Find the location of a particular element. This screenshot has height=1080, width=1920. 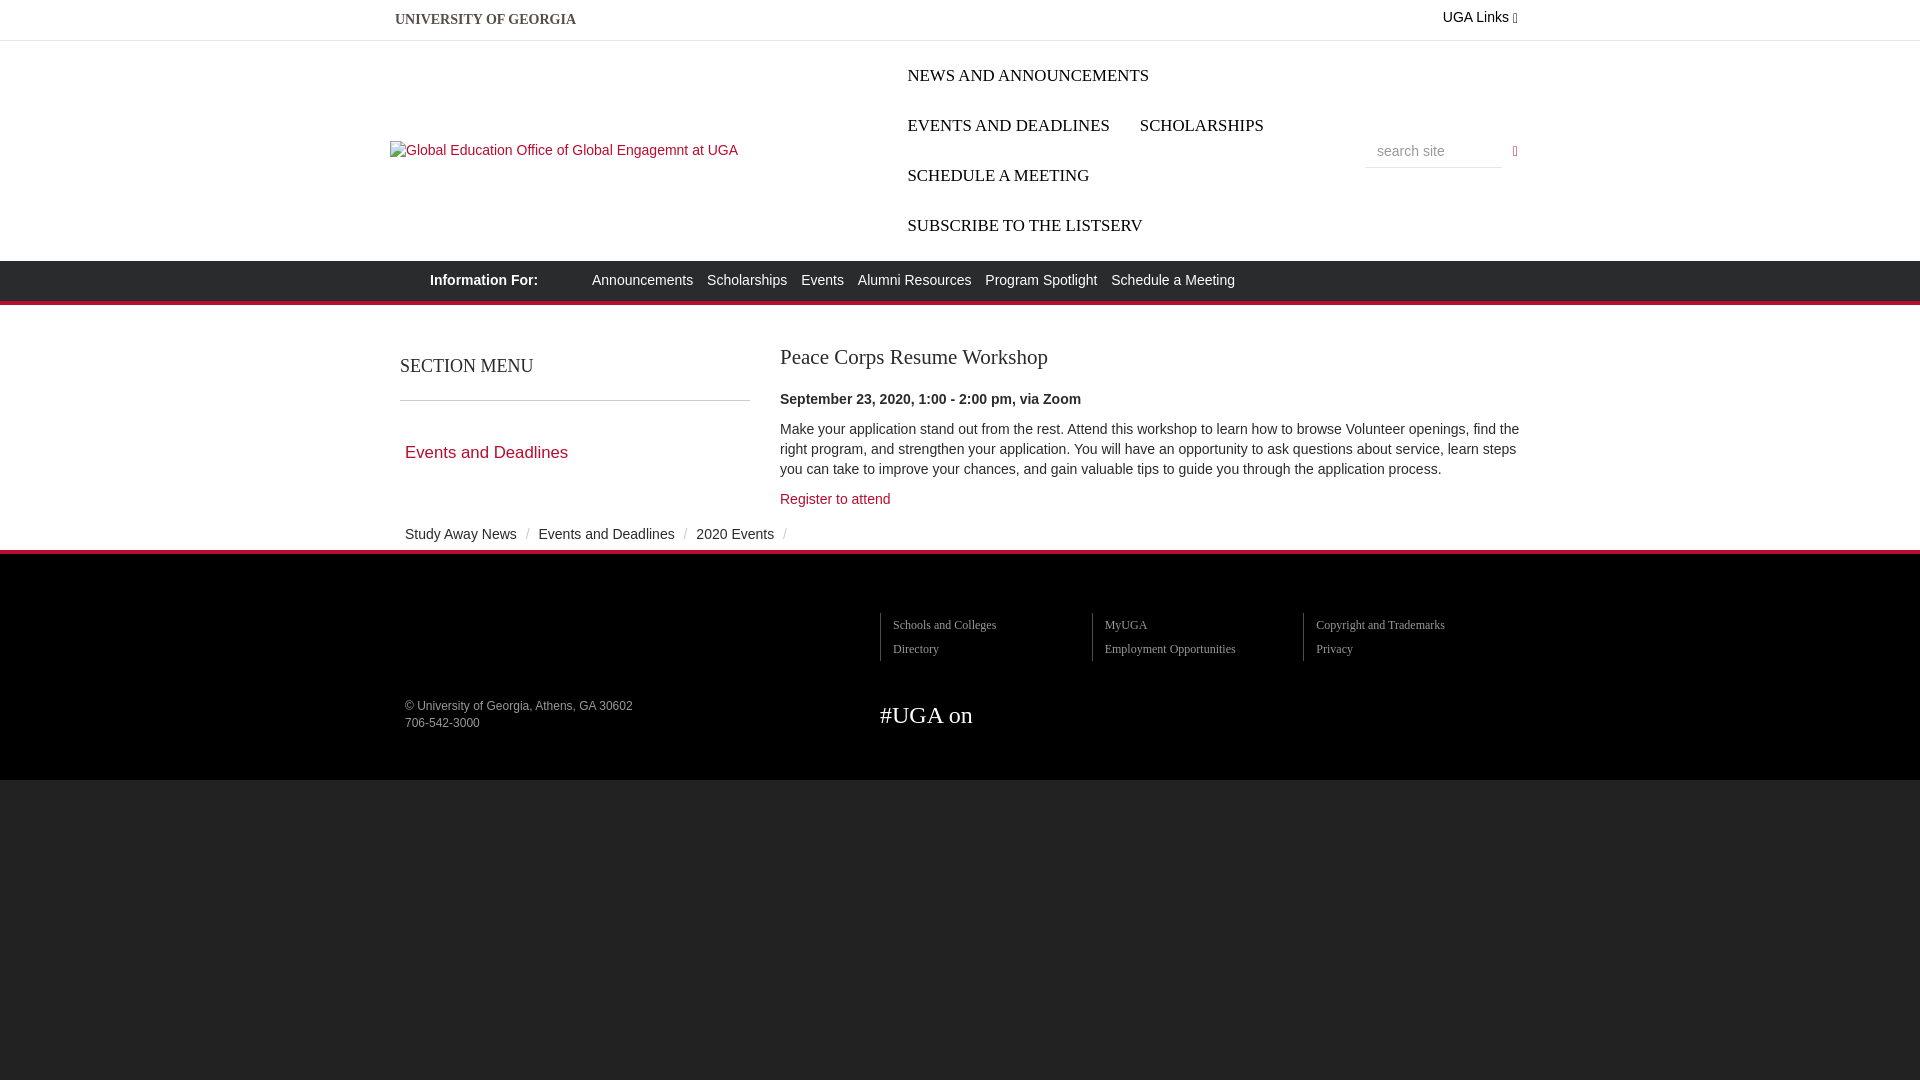

NEWS AND ANNOUNCEMENTS is located at coordinates (1028, 76).